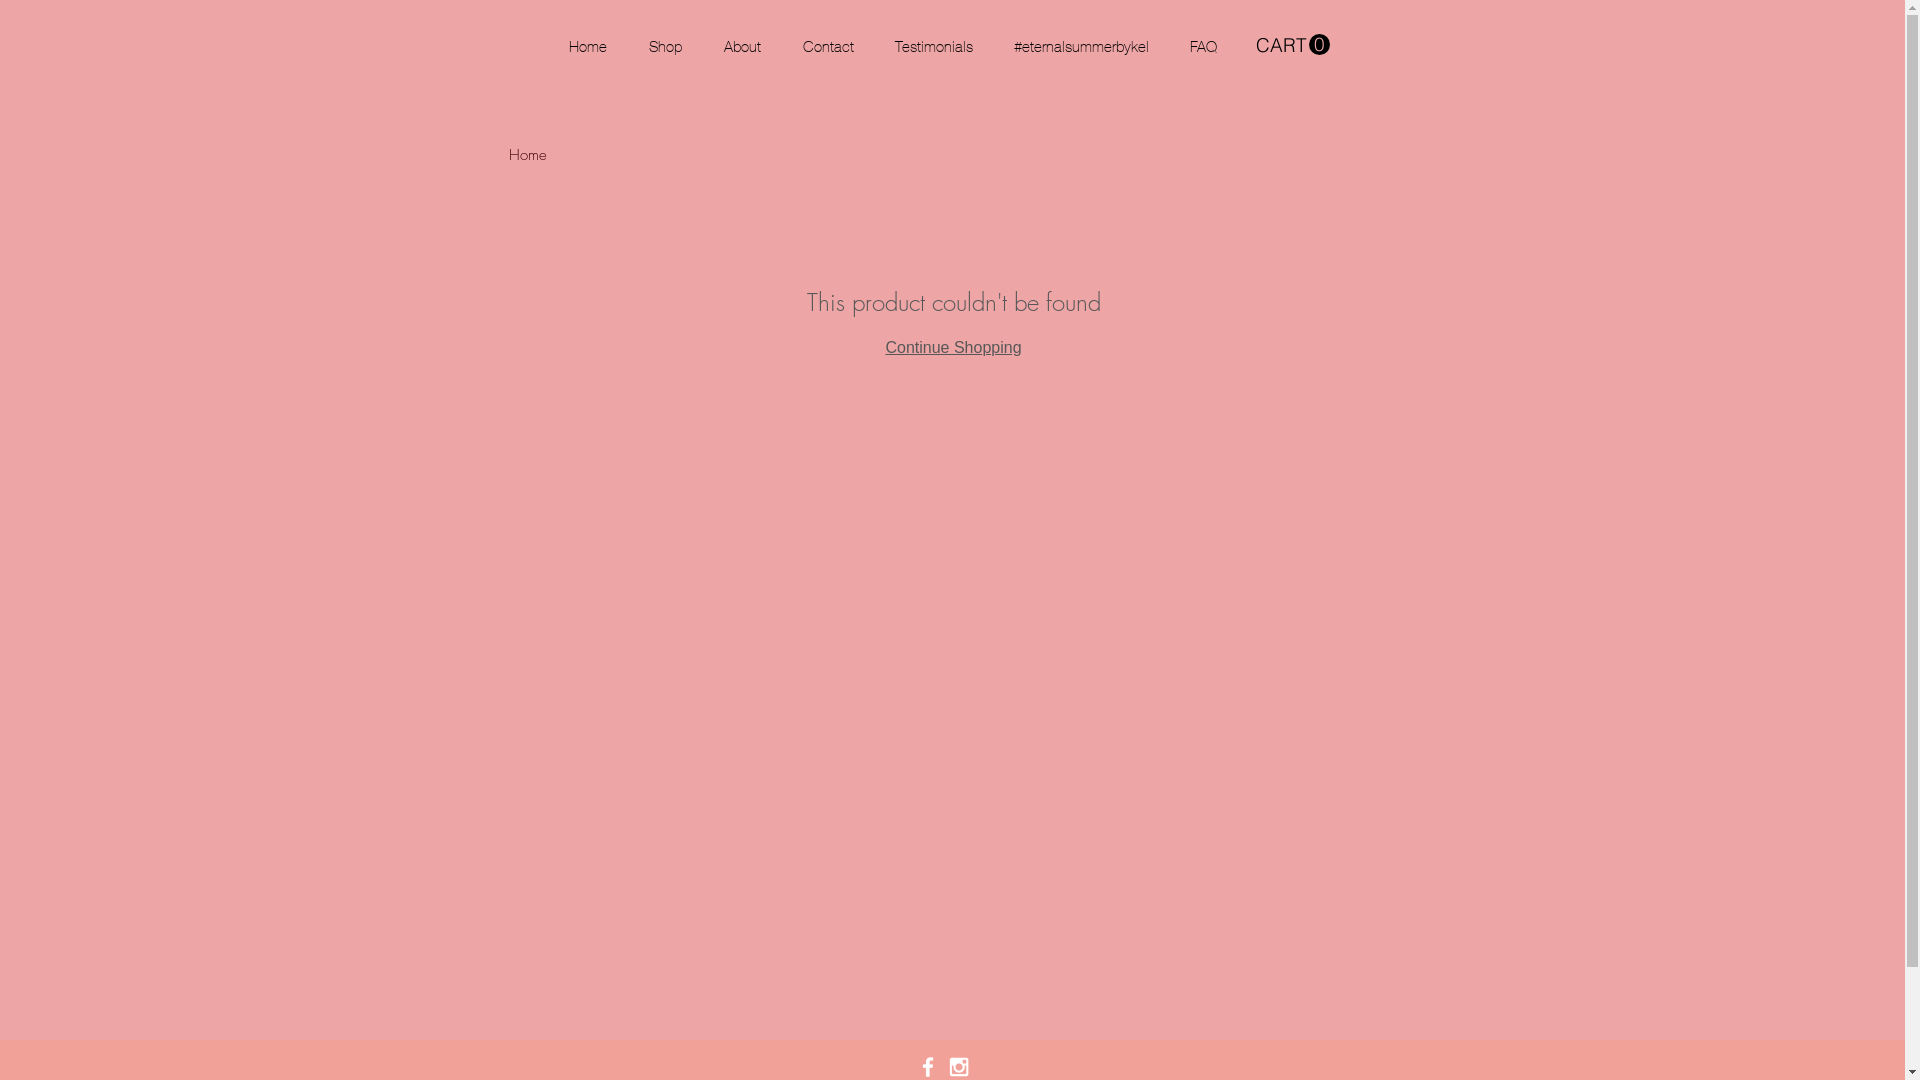 The height and width of the screenshot is (1080, 1920). Describe the element at coordinates (606, 46) in the screenshot. I see `Home` at that location.